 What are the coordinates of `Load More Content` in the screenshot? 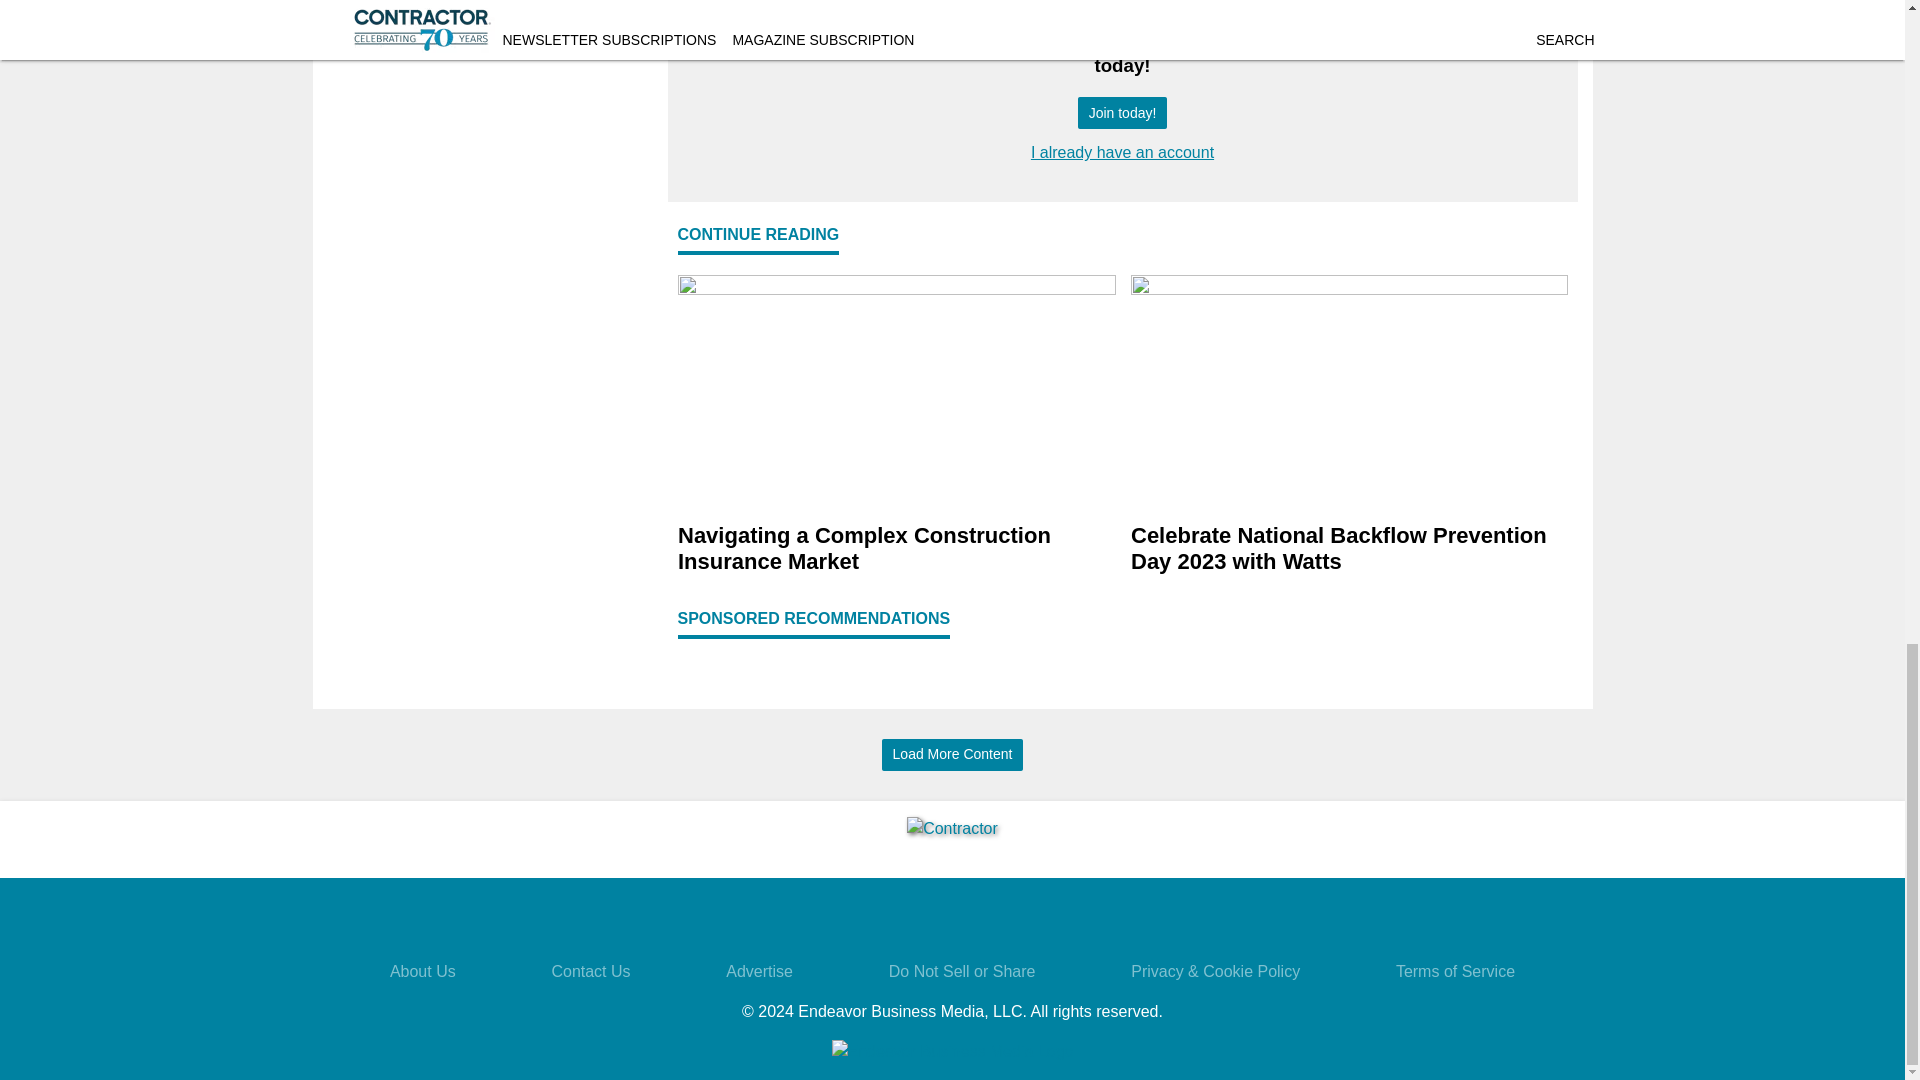 It's located at (952, 755).